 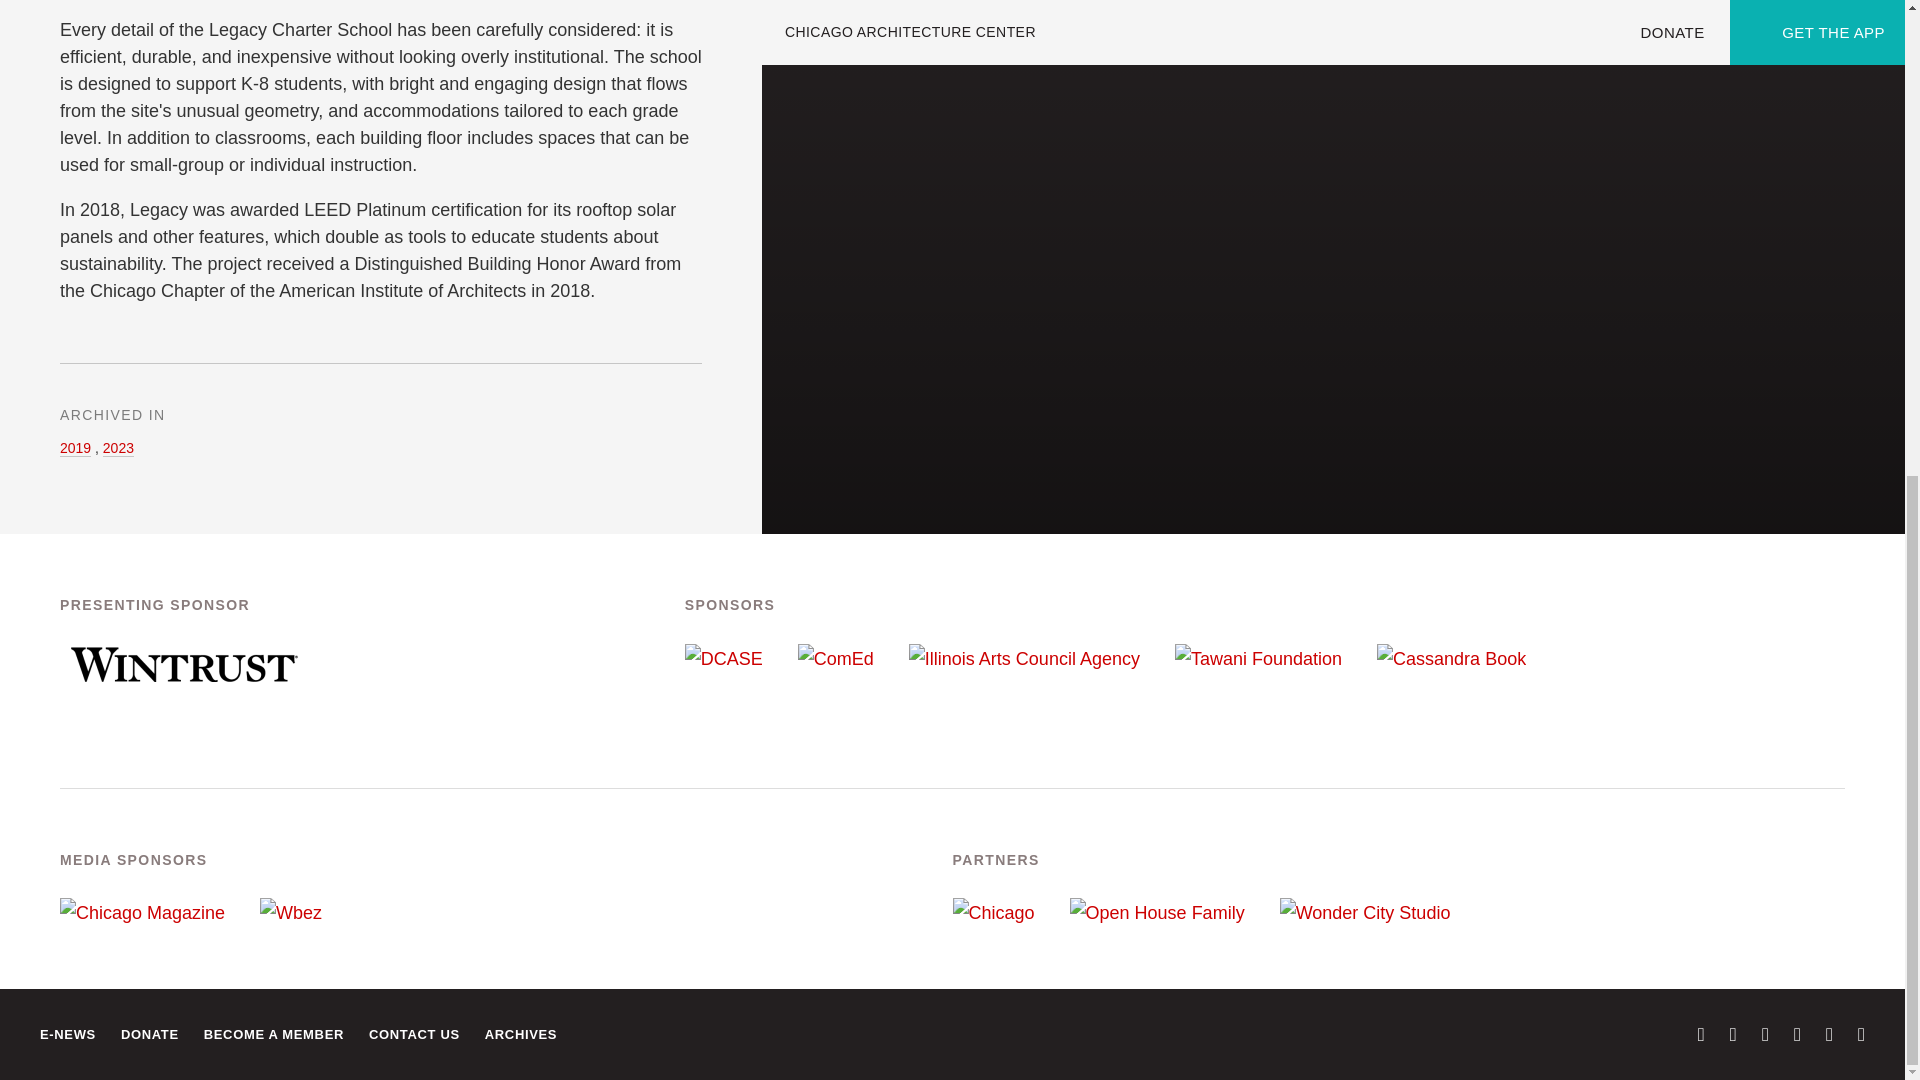 I want to click on 2019, so click(x=74, y=448).